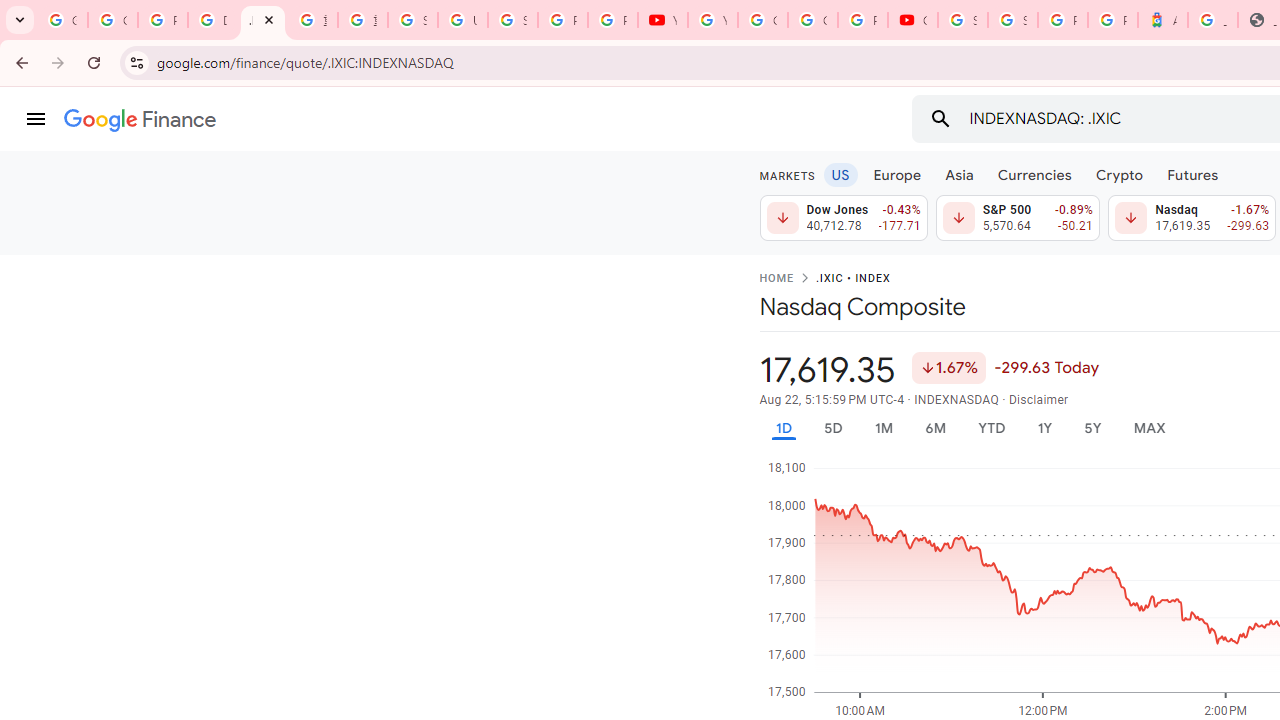 This screenshot has height=720, width=1280. Describe the element at coordinates (882, 428) in the screenshot. I see `1M` at that location.